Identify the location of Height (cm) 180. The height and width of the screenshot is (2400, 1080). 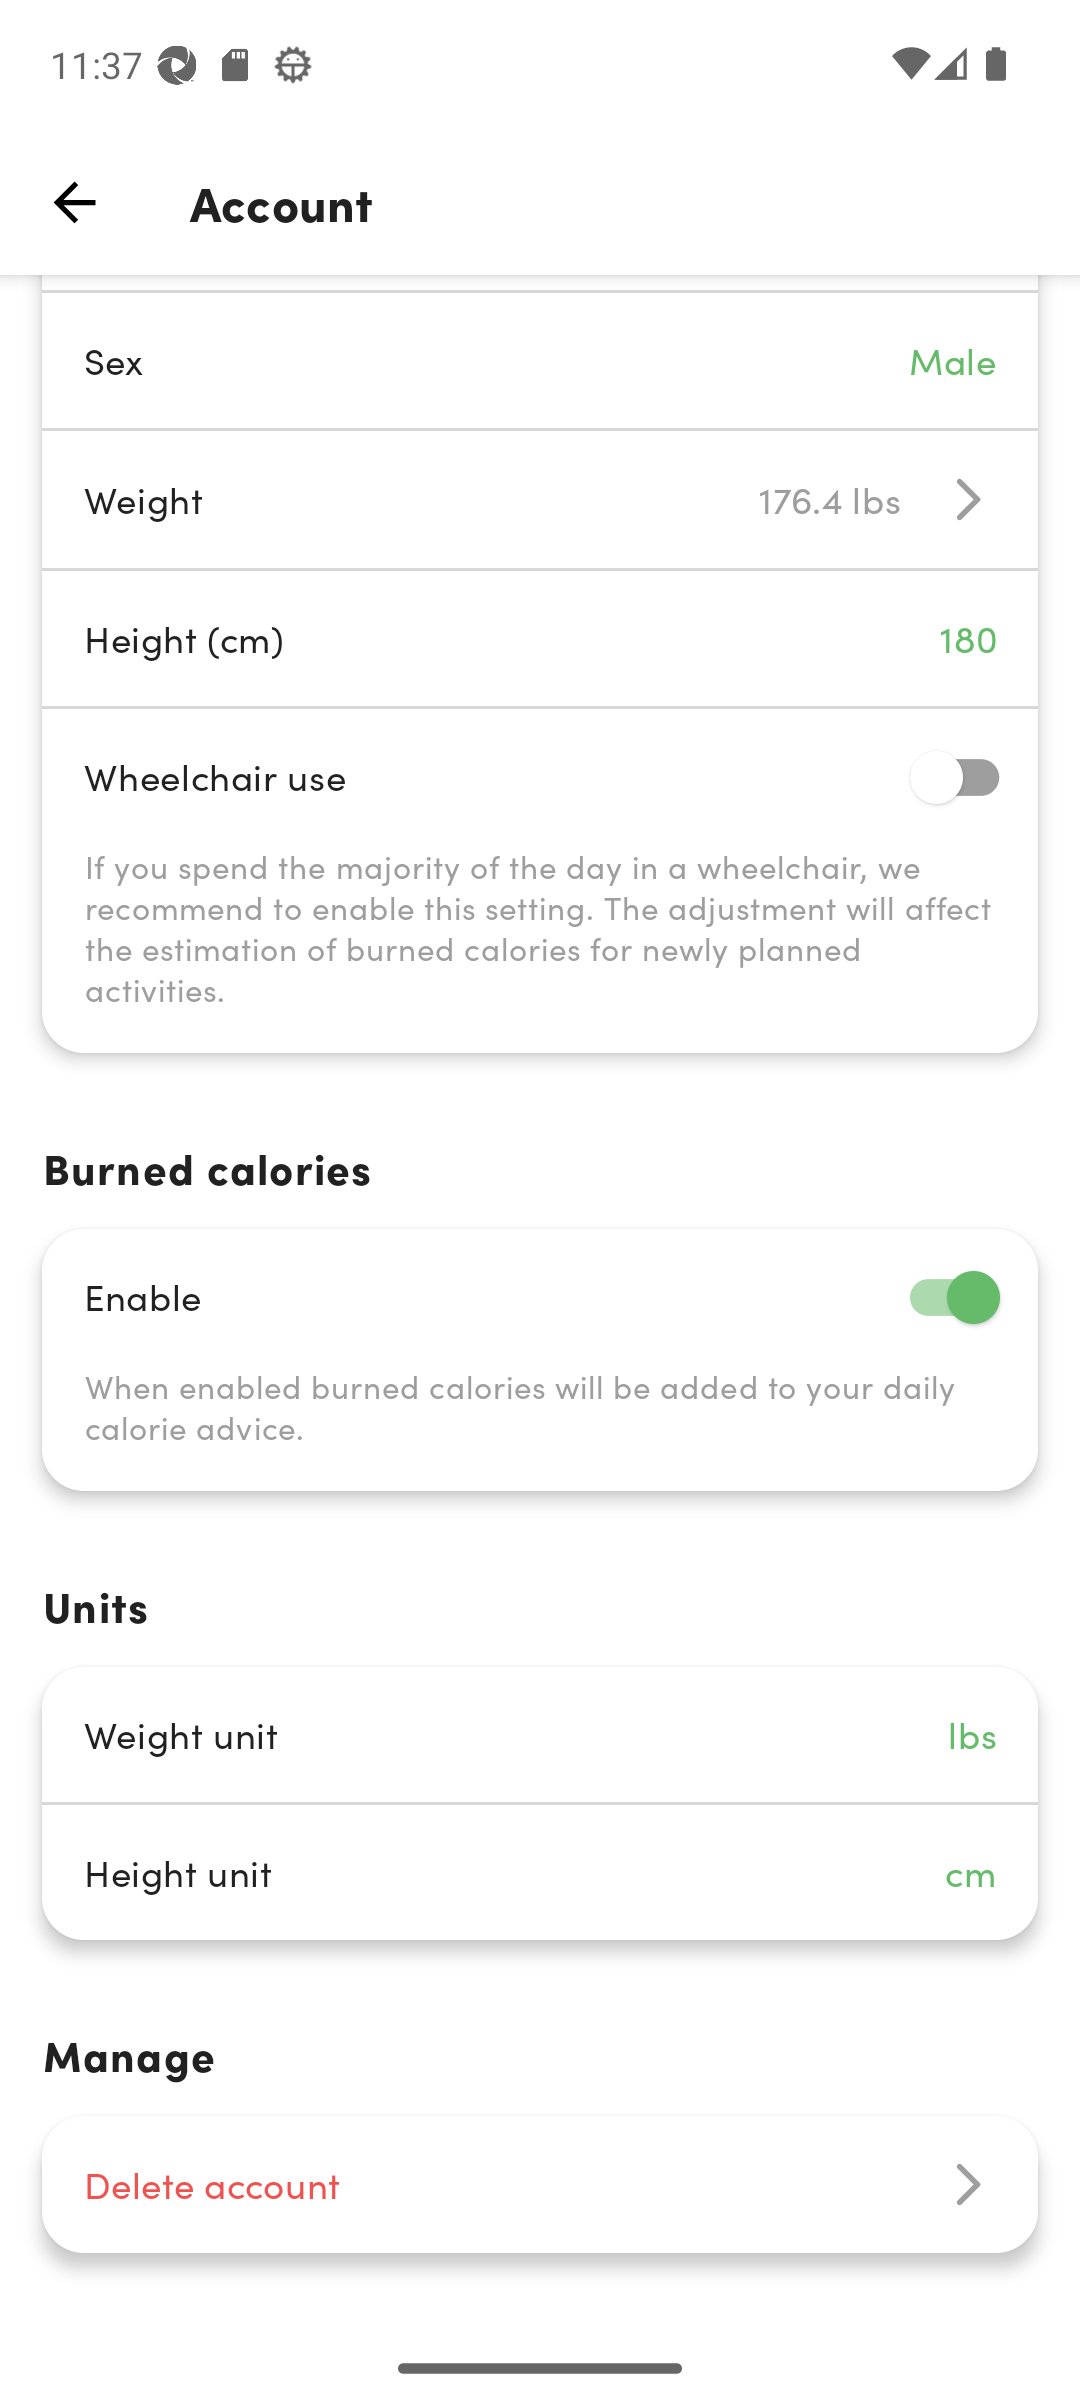
(540, 638).